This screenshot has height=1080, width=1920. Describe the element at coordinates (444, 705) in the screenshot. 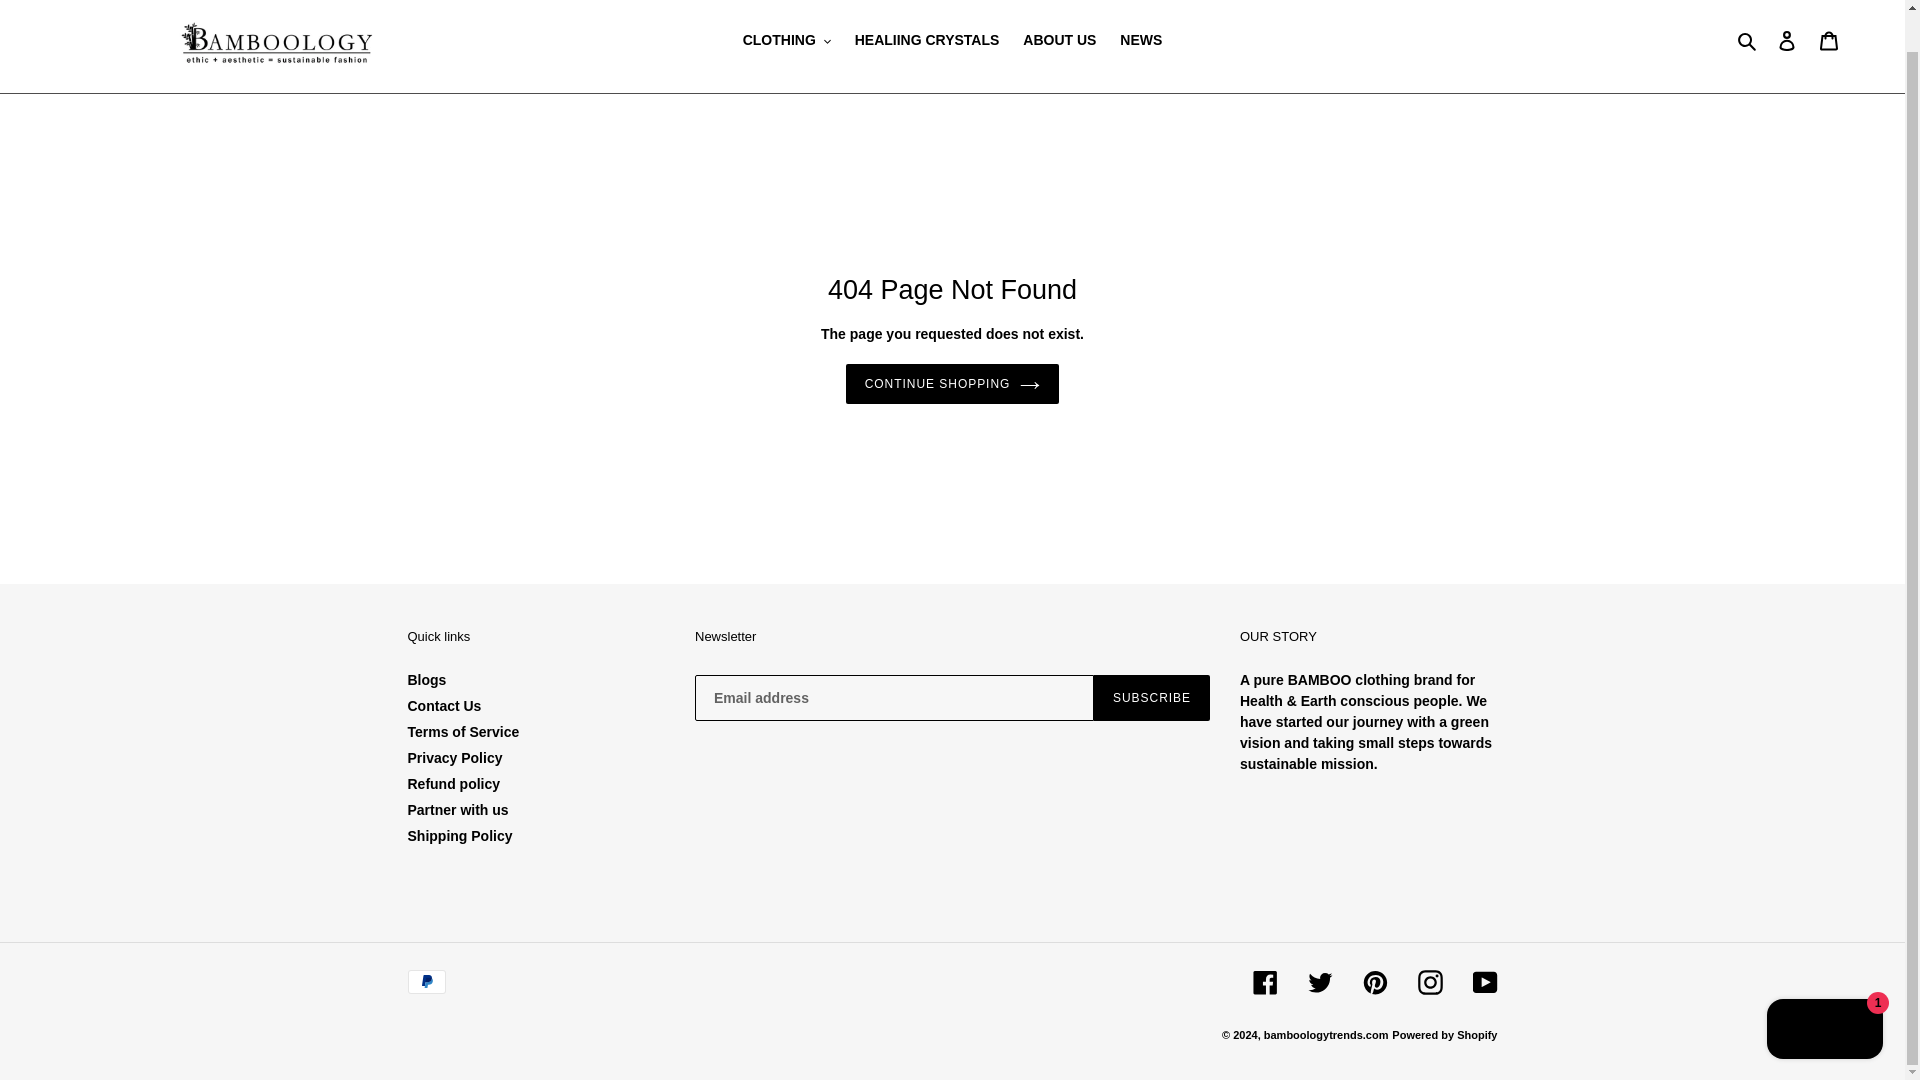

I see `Contact Us` at that location.